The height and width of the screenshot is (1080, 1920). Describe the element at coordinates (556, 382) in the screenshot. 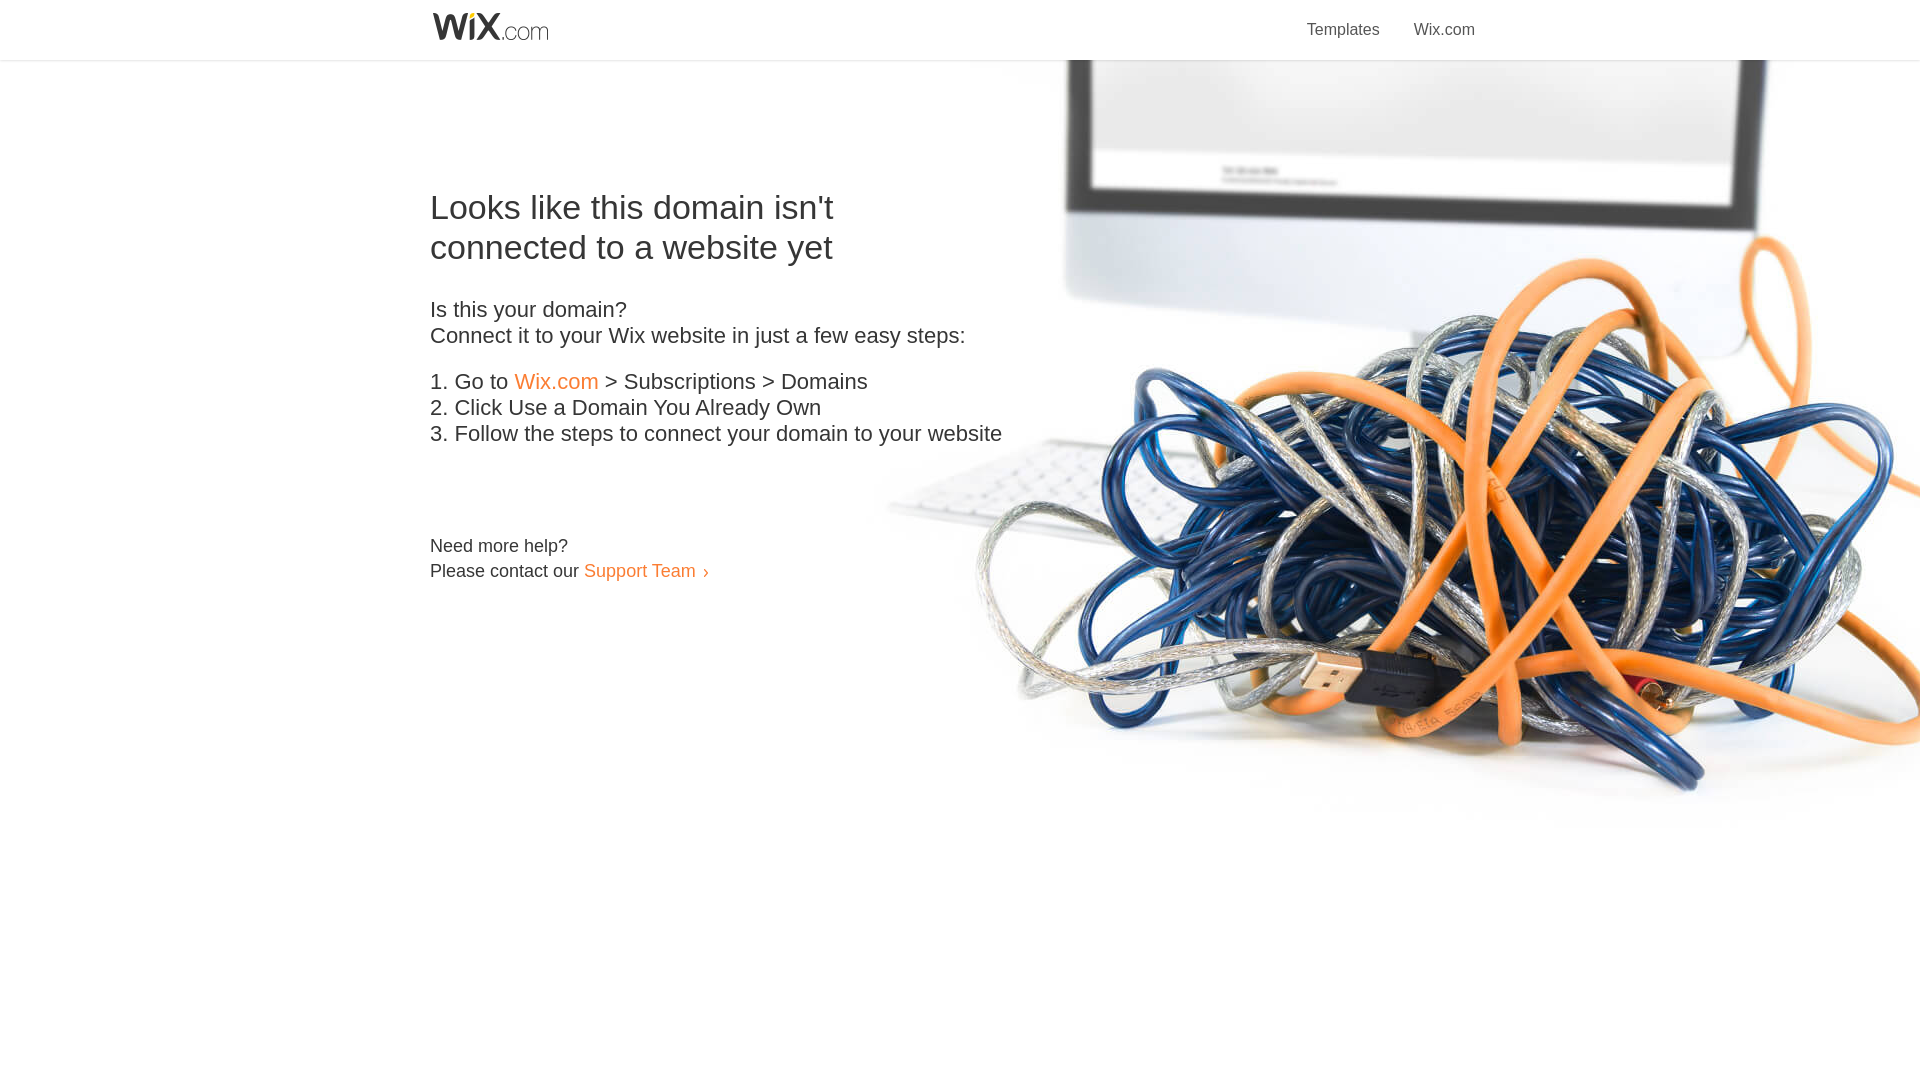

I see `Wix.com` at that location.